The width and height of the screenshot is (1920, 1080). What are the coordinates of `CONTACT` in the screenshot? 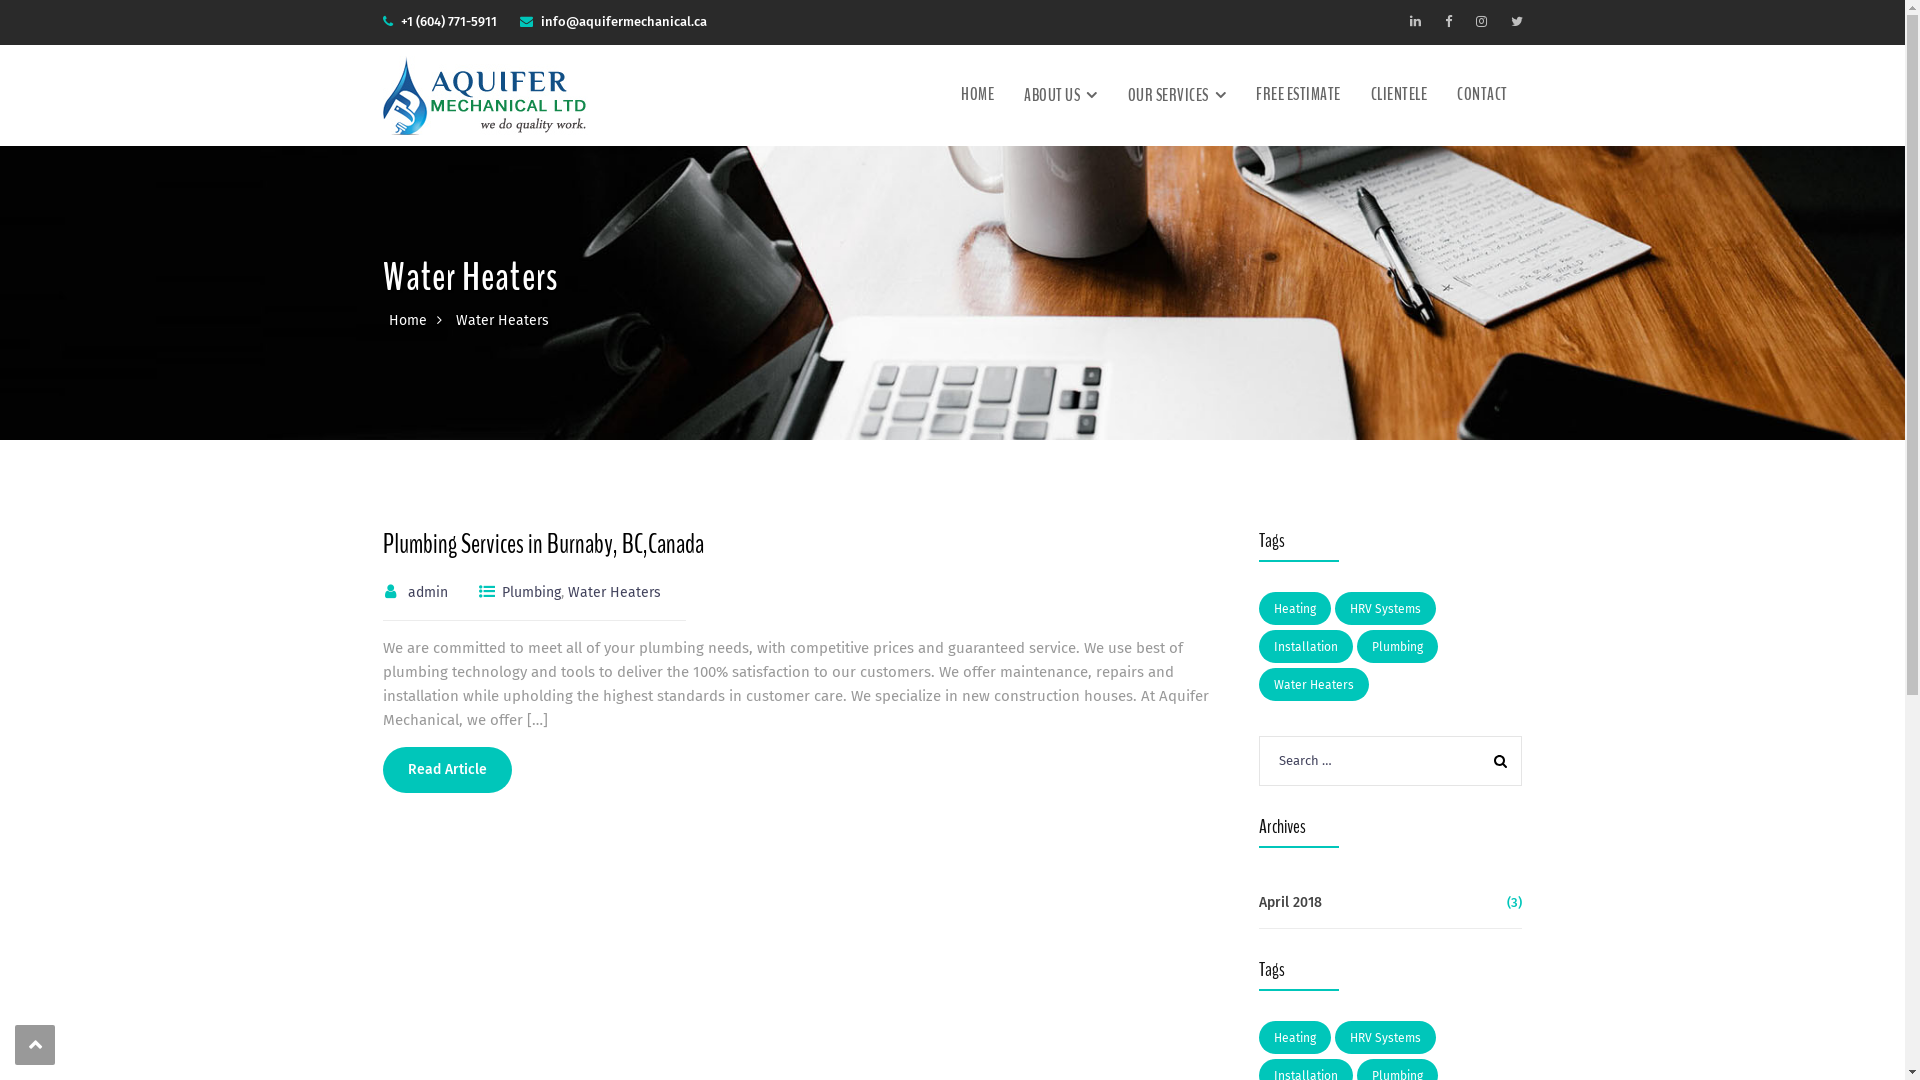 It's located at (1482, 95).